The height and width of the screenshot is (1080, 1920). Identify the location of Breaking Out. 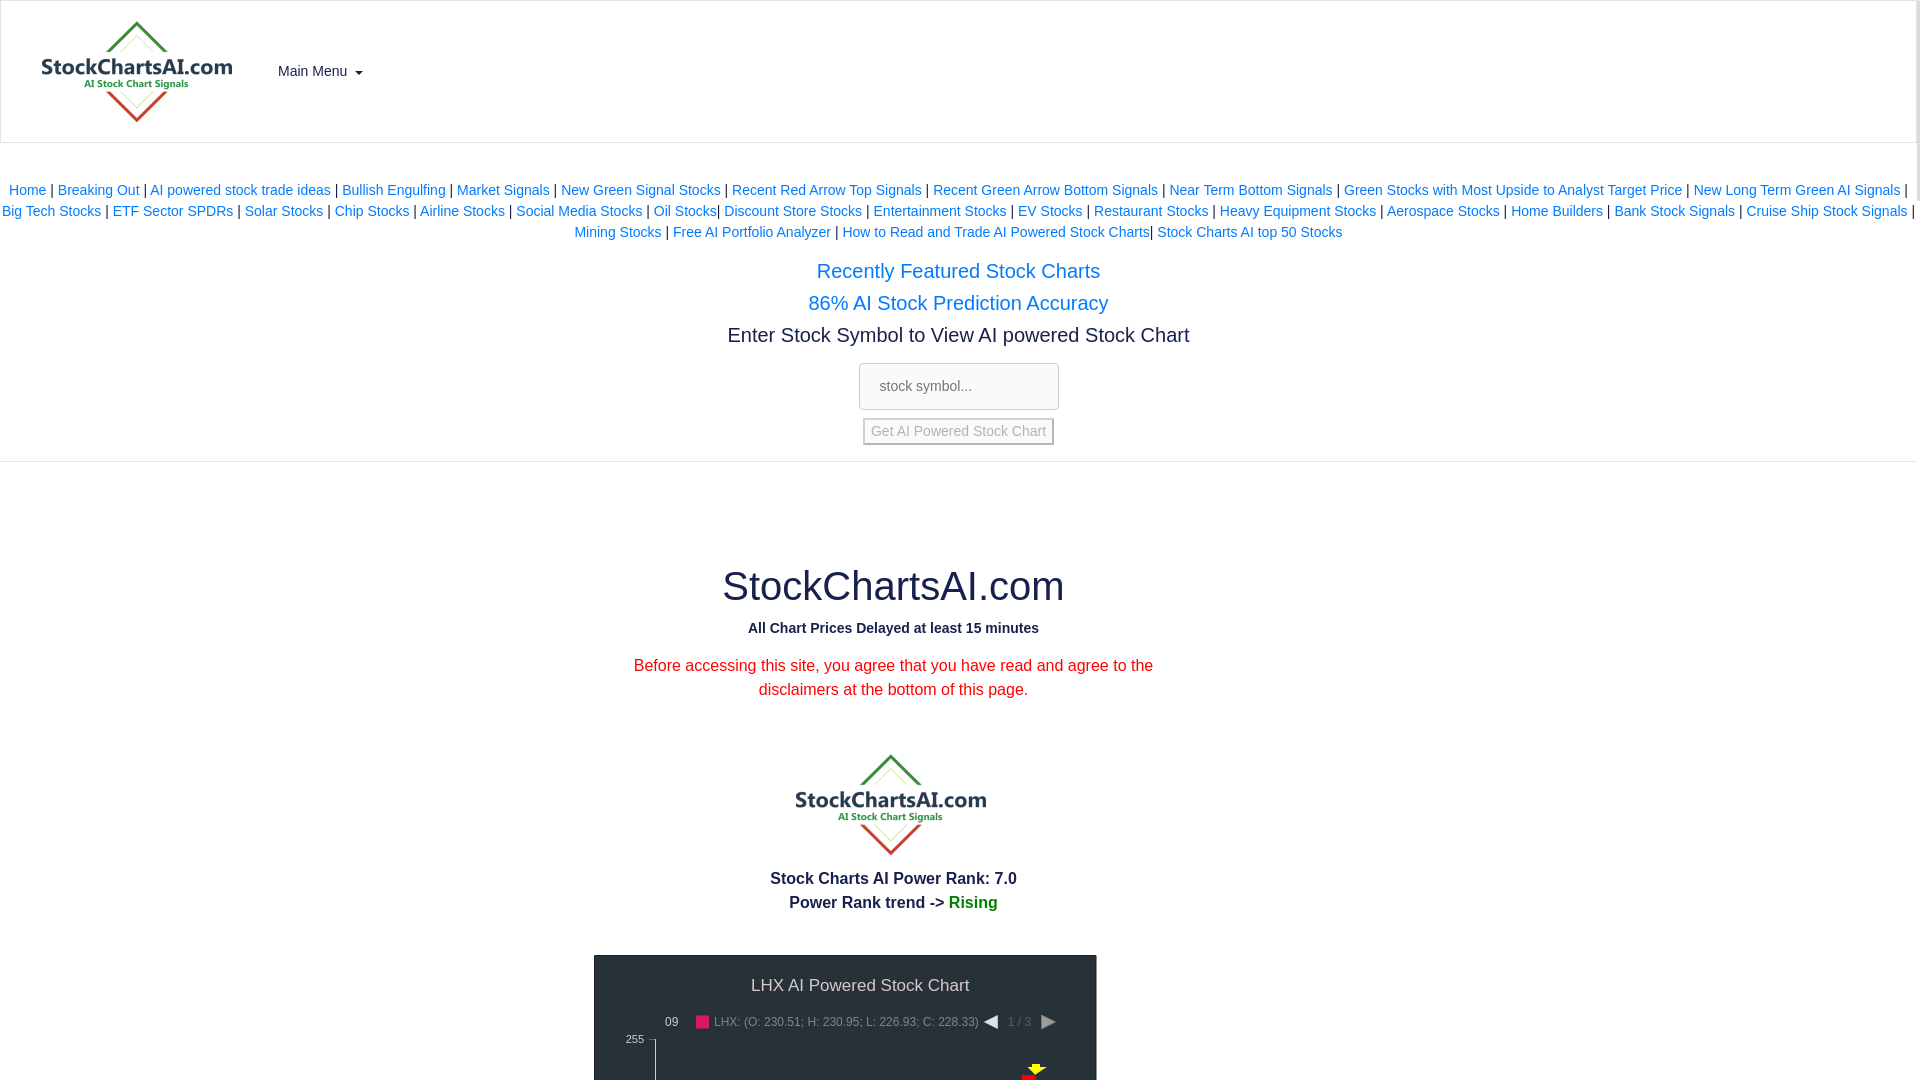
(98, 190).